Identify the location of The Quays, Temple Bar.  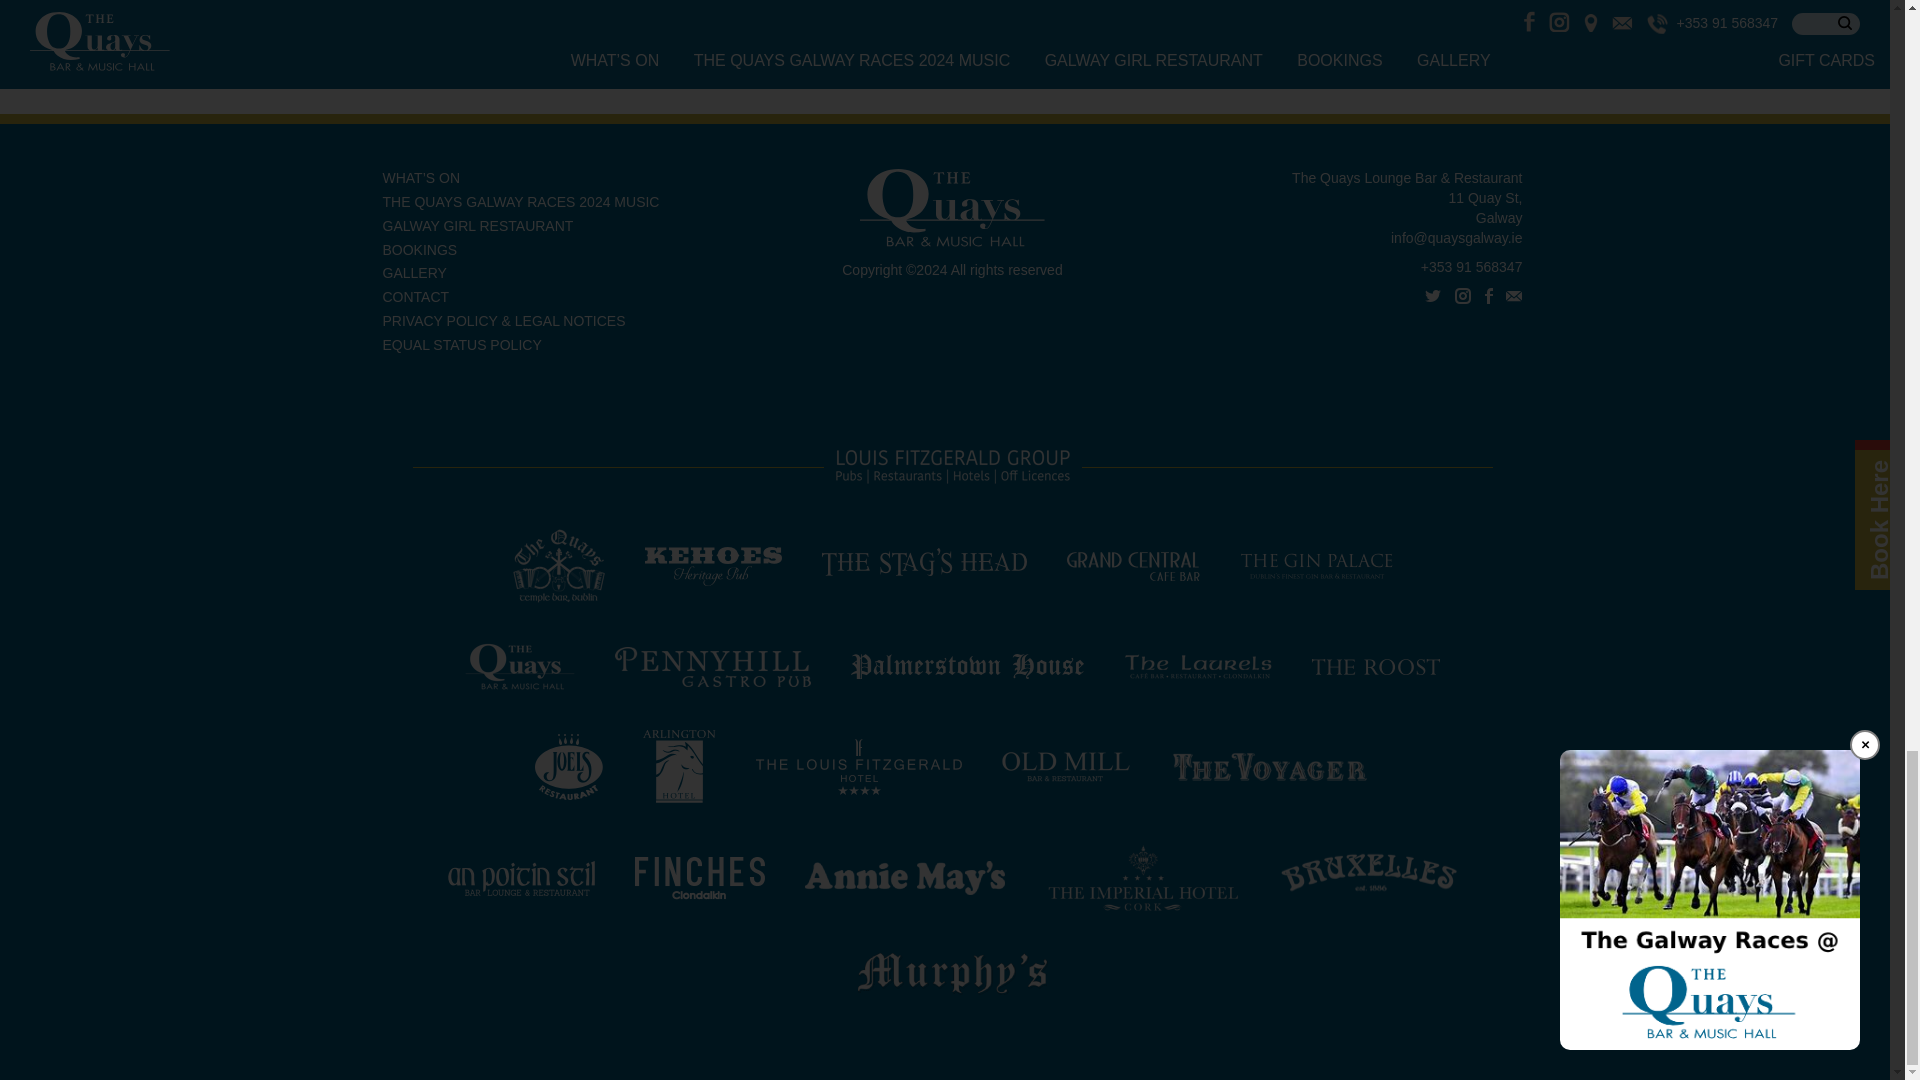
(558, 565).